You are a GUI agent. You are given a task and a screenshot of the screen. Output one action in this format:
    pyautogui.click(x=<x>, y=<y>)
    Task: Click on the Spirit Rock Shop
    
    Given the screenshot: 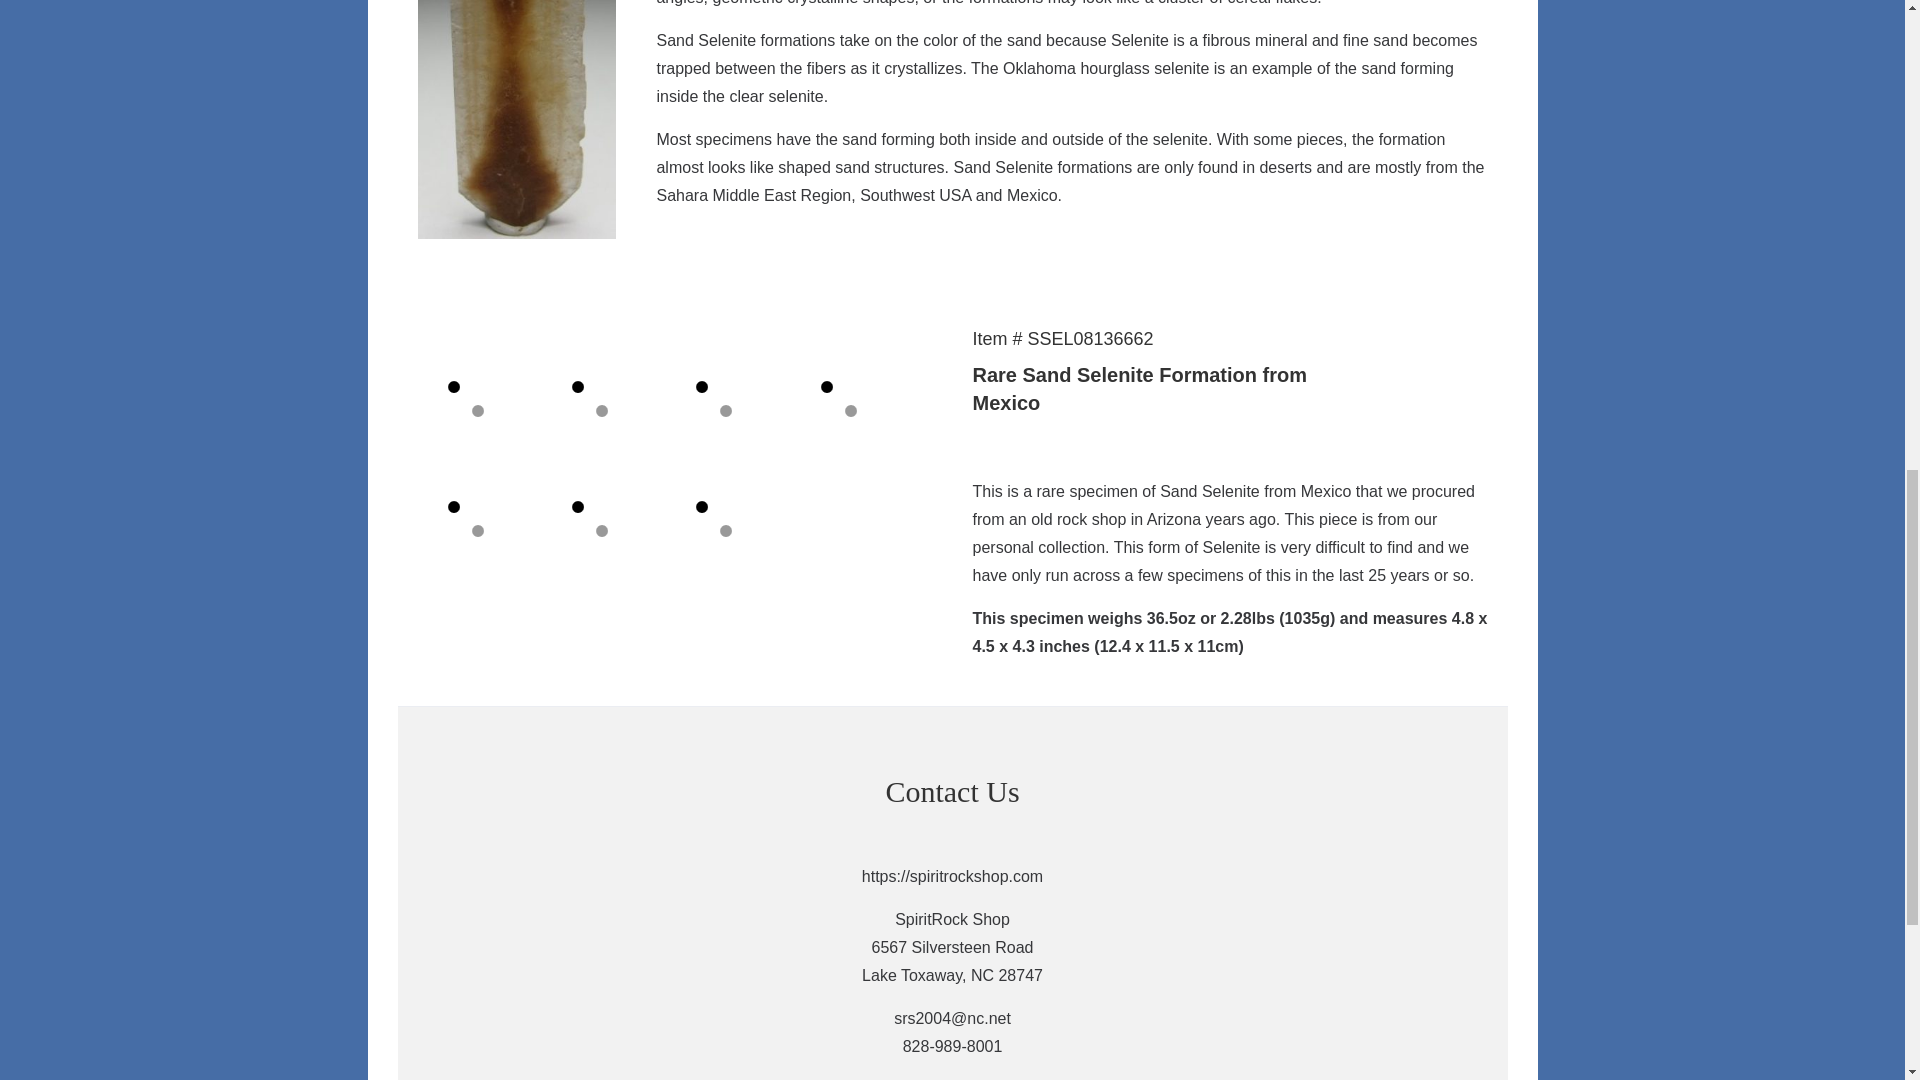 What is the action you would take?
    pyautogui.click(x=660, y=962)
    